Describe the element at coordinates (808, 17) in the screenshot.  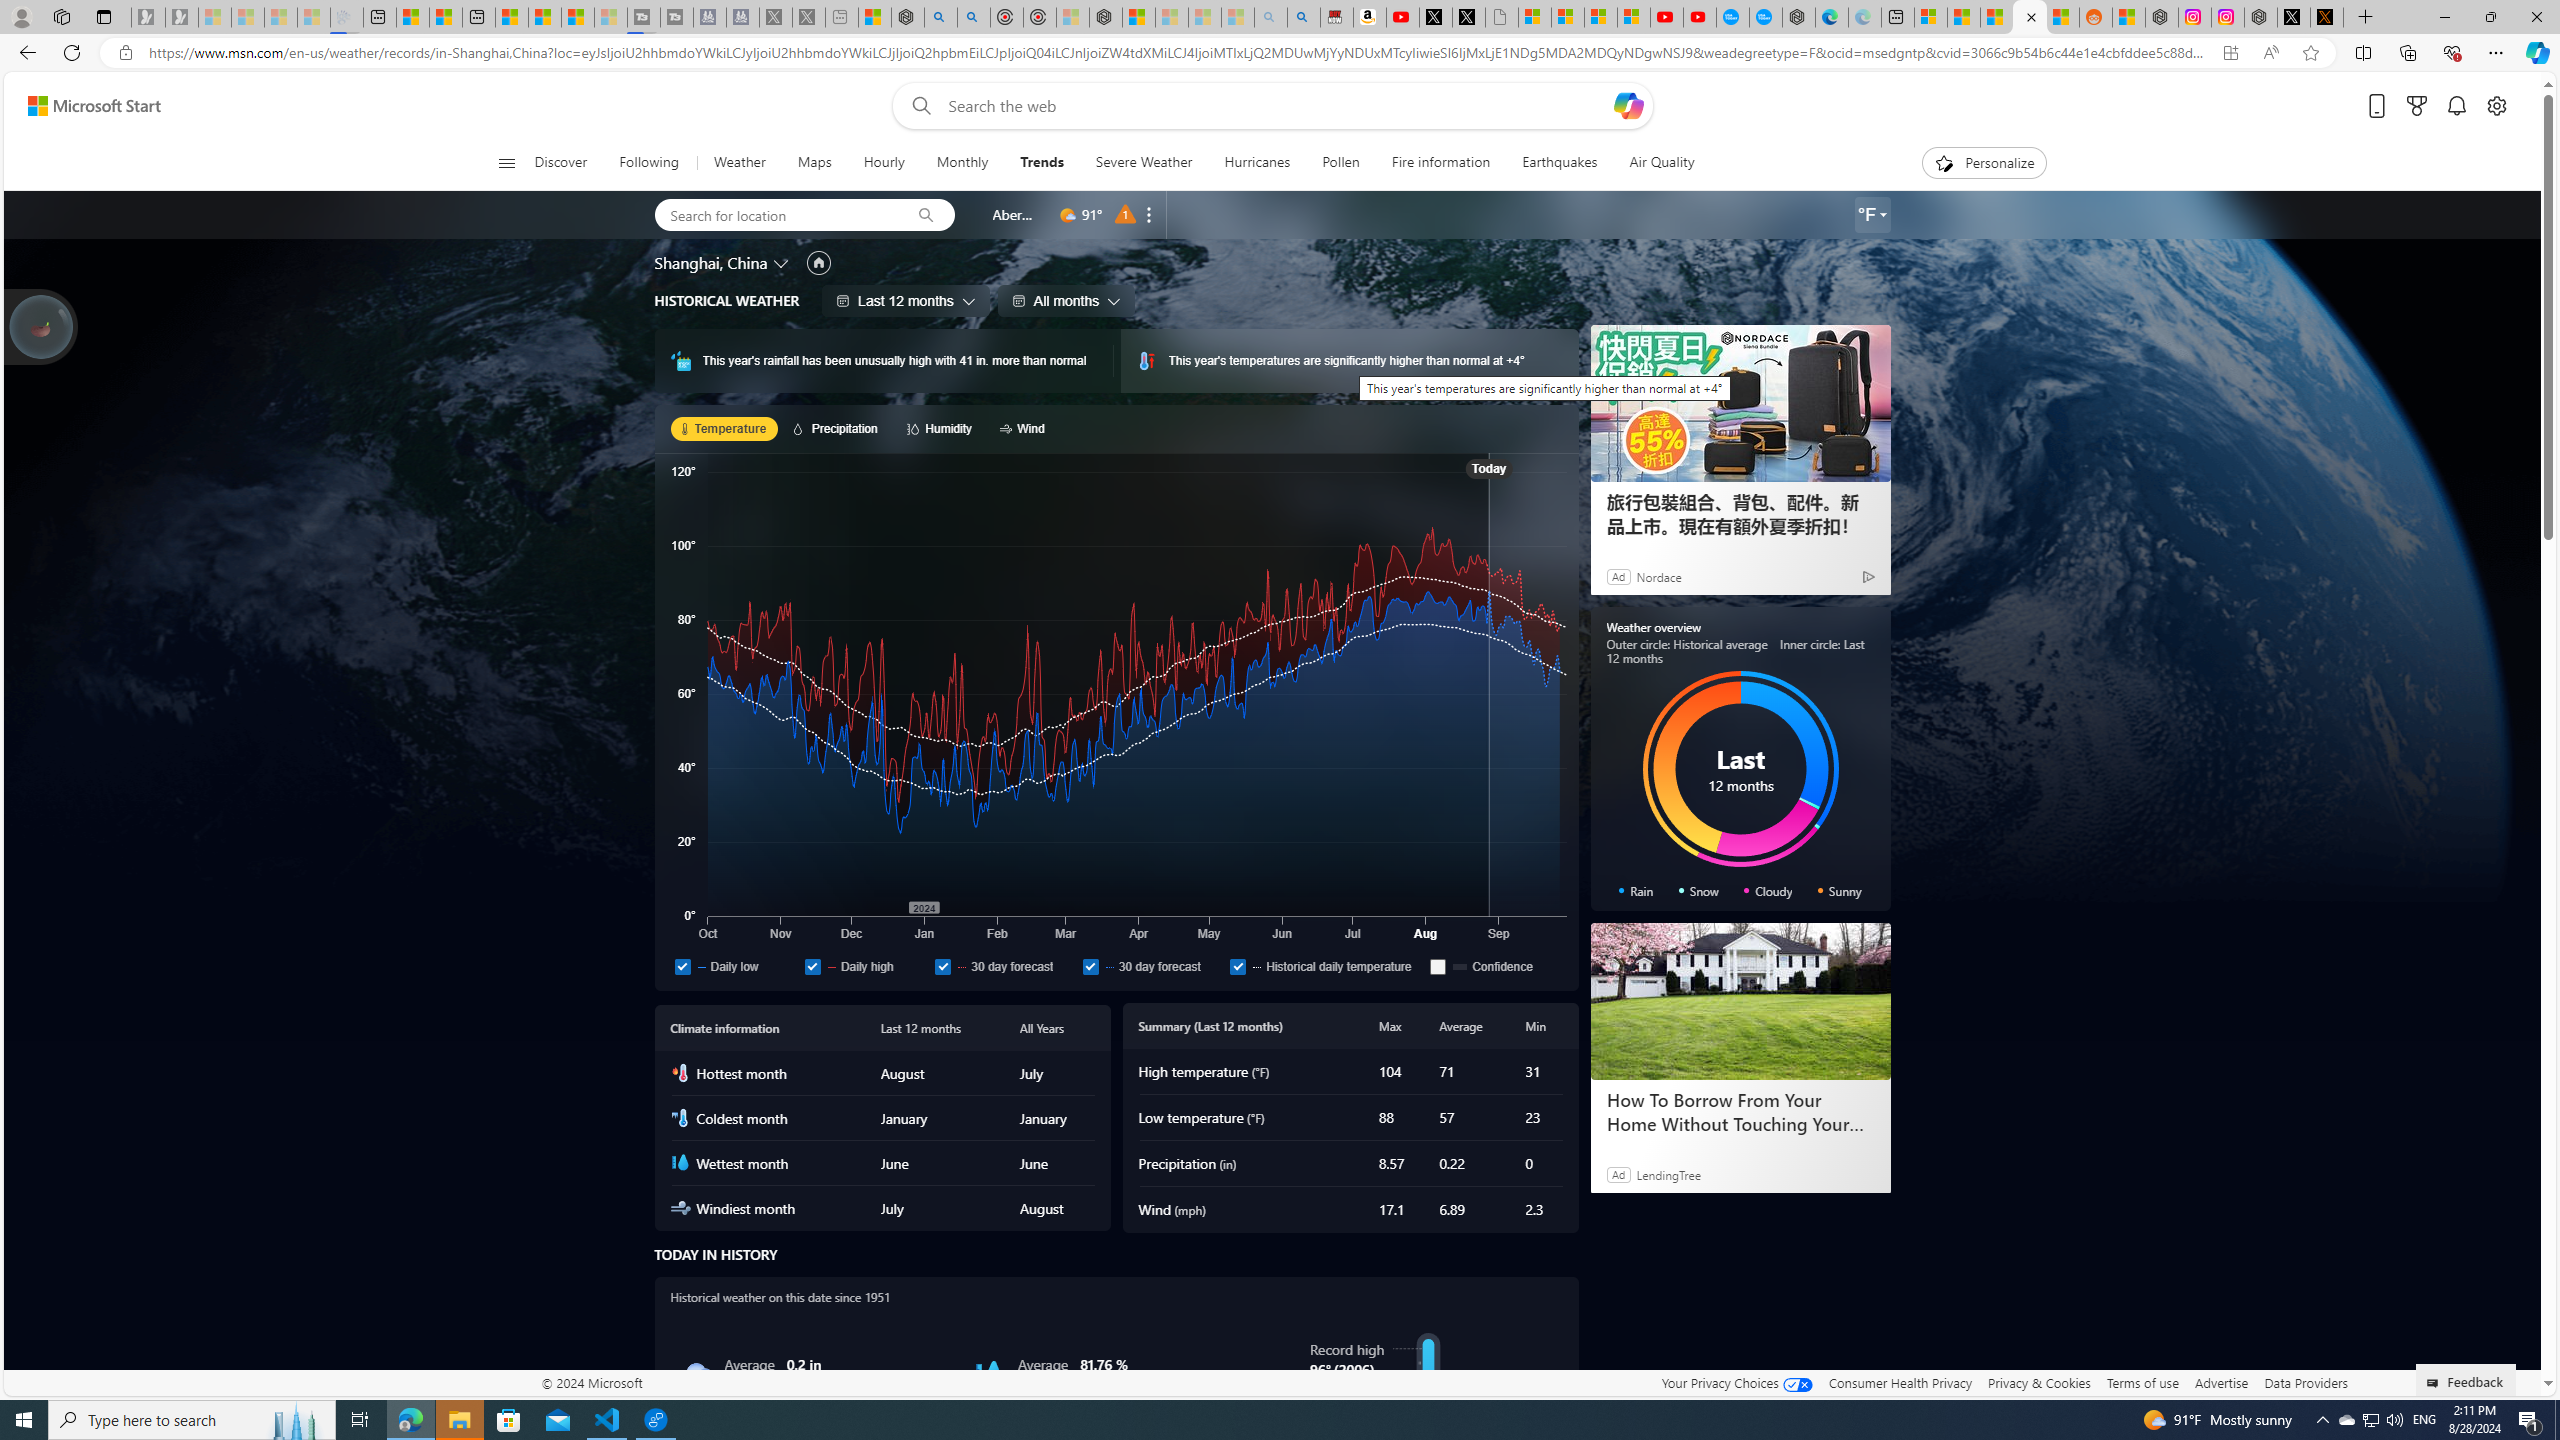
I see `X - Sleeping` at that location.